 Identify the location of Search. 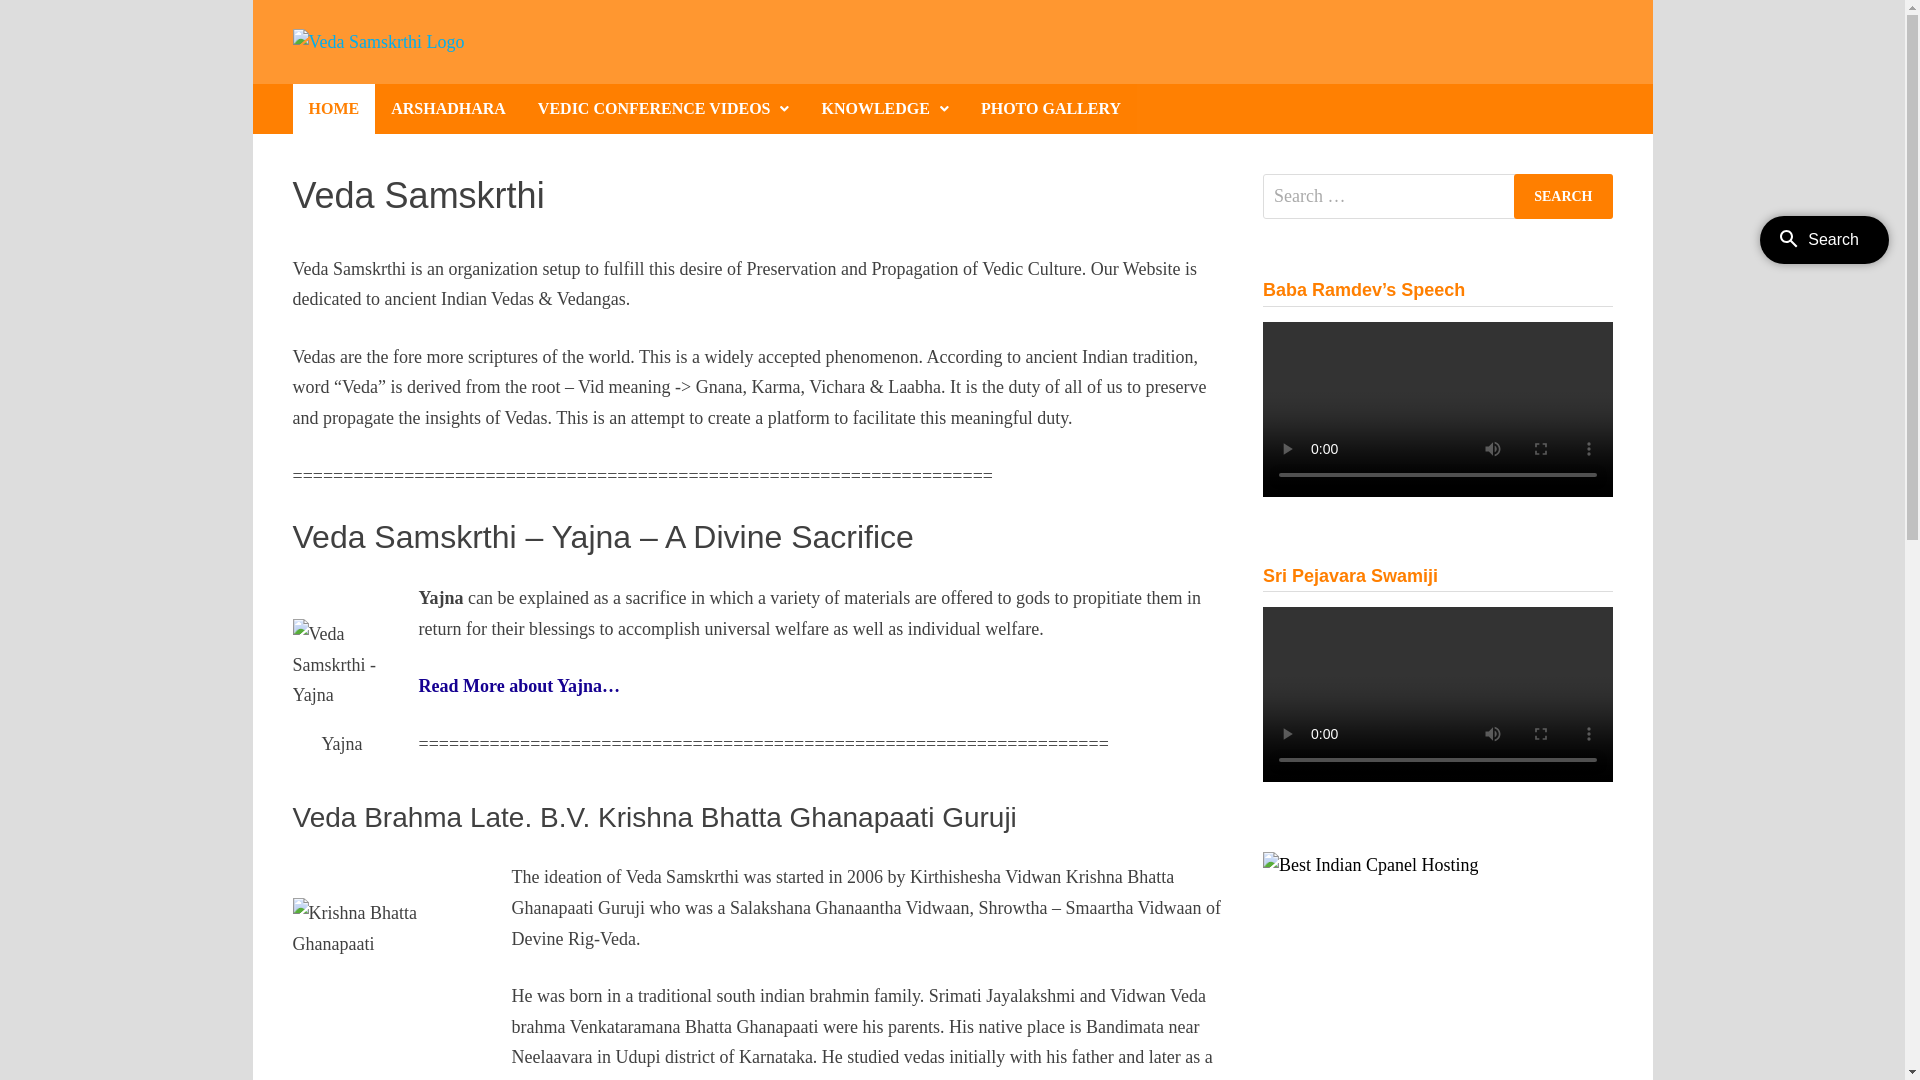
(1563, 196).